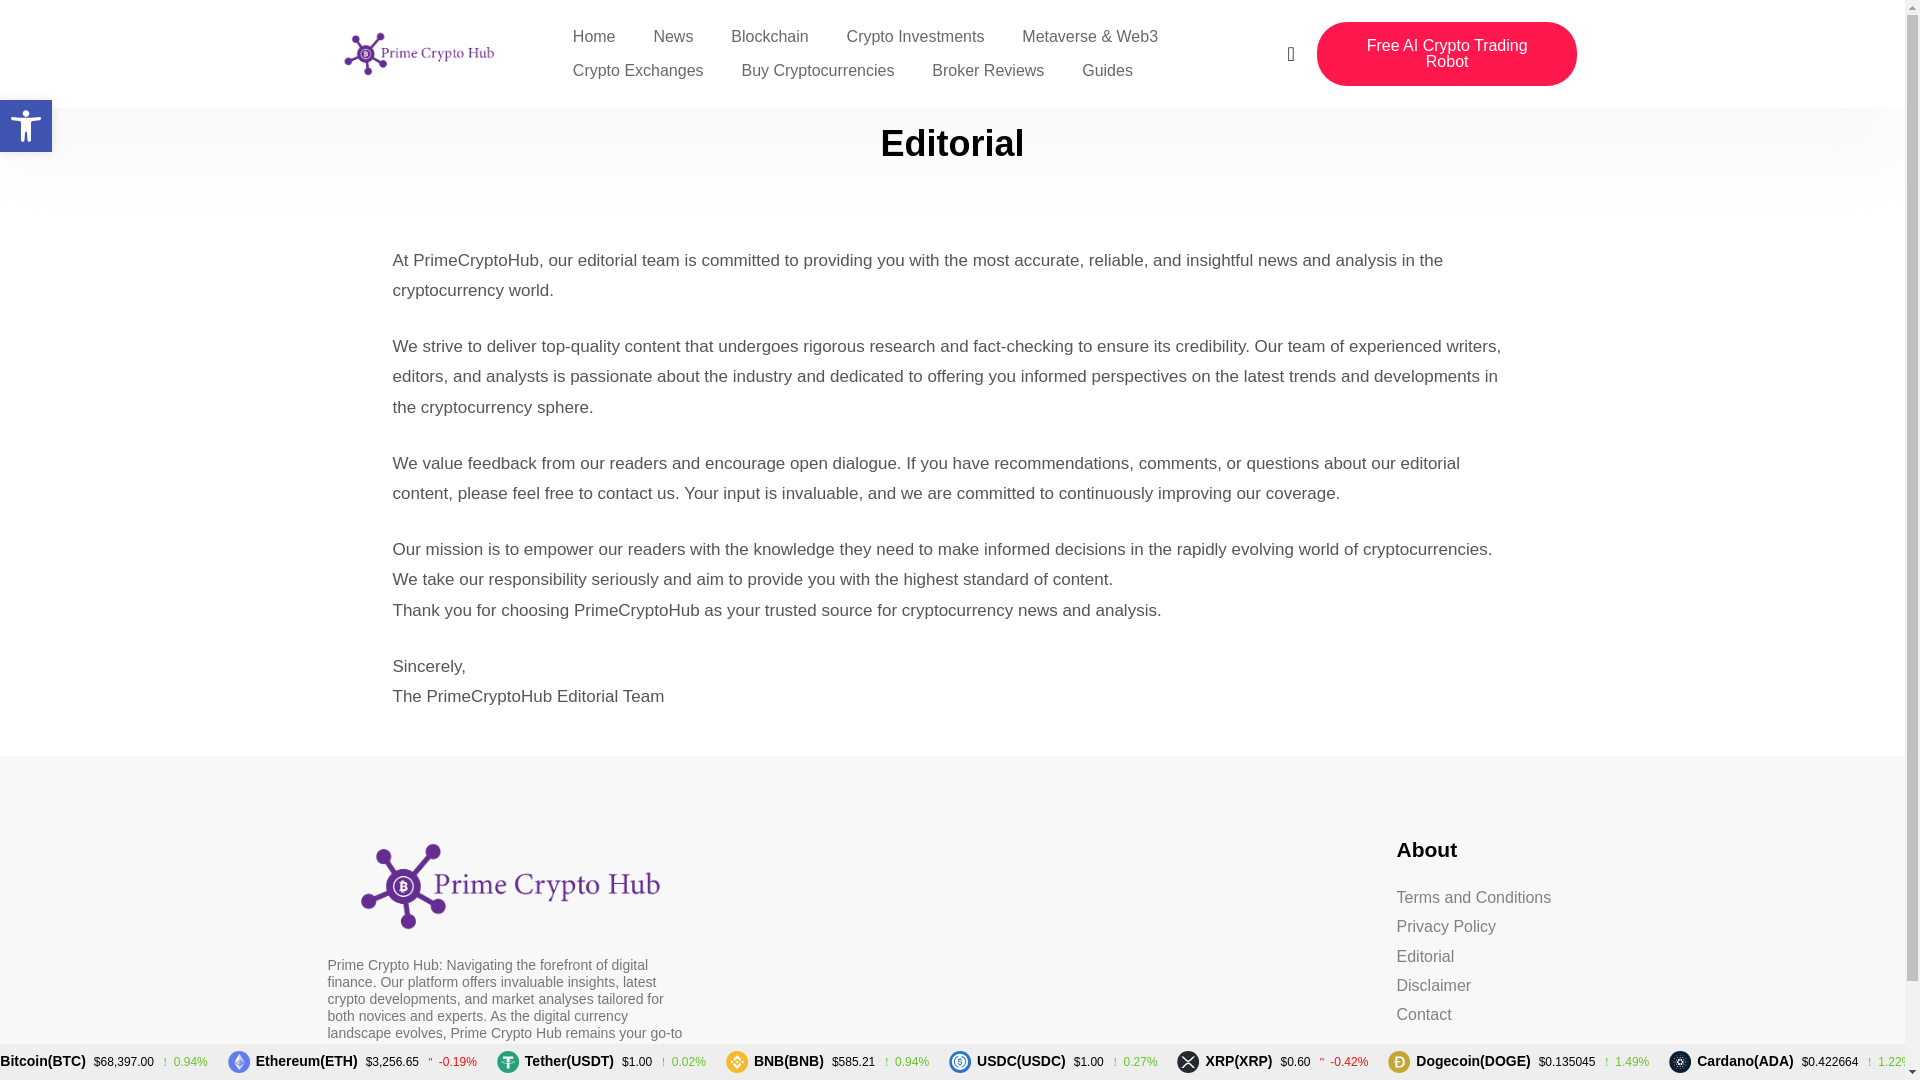 This screenshot has height=1080, width=1920. What do you see at coordinates (1486, 1014) in the screenshot?
I see `Privacy Policy` at bounding box center [1486, 1014].